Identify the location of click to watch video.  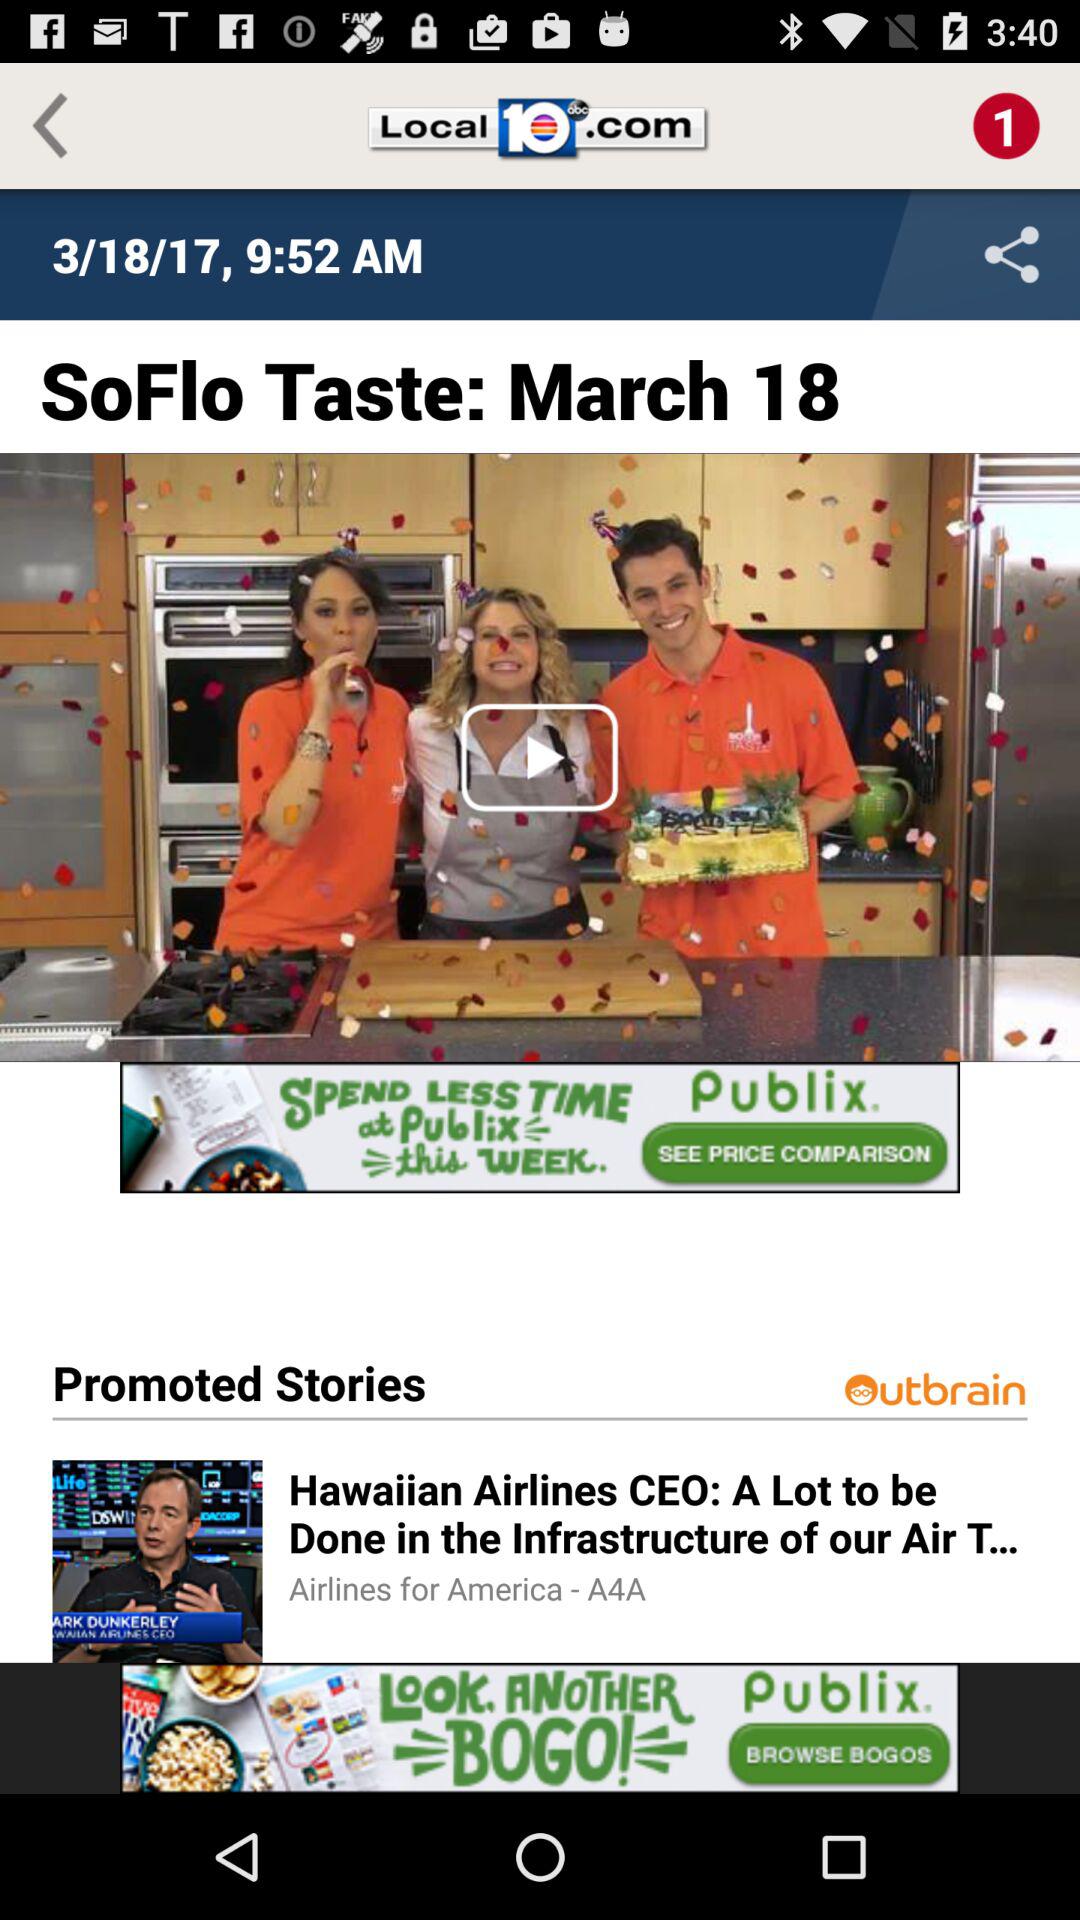
(540, 757).